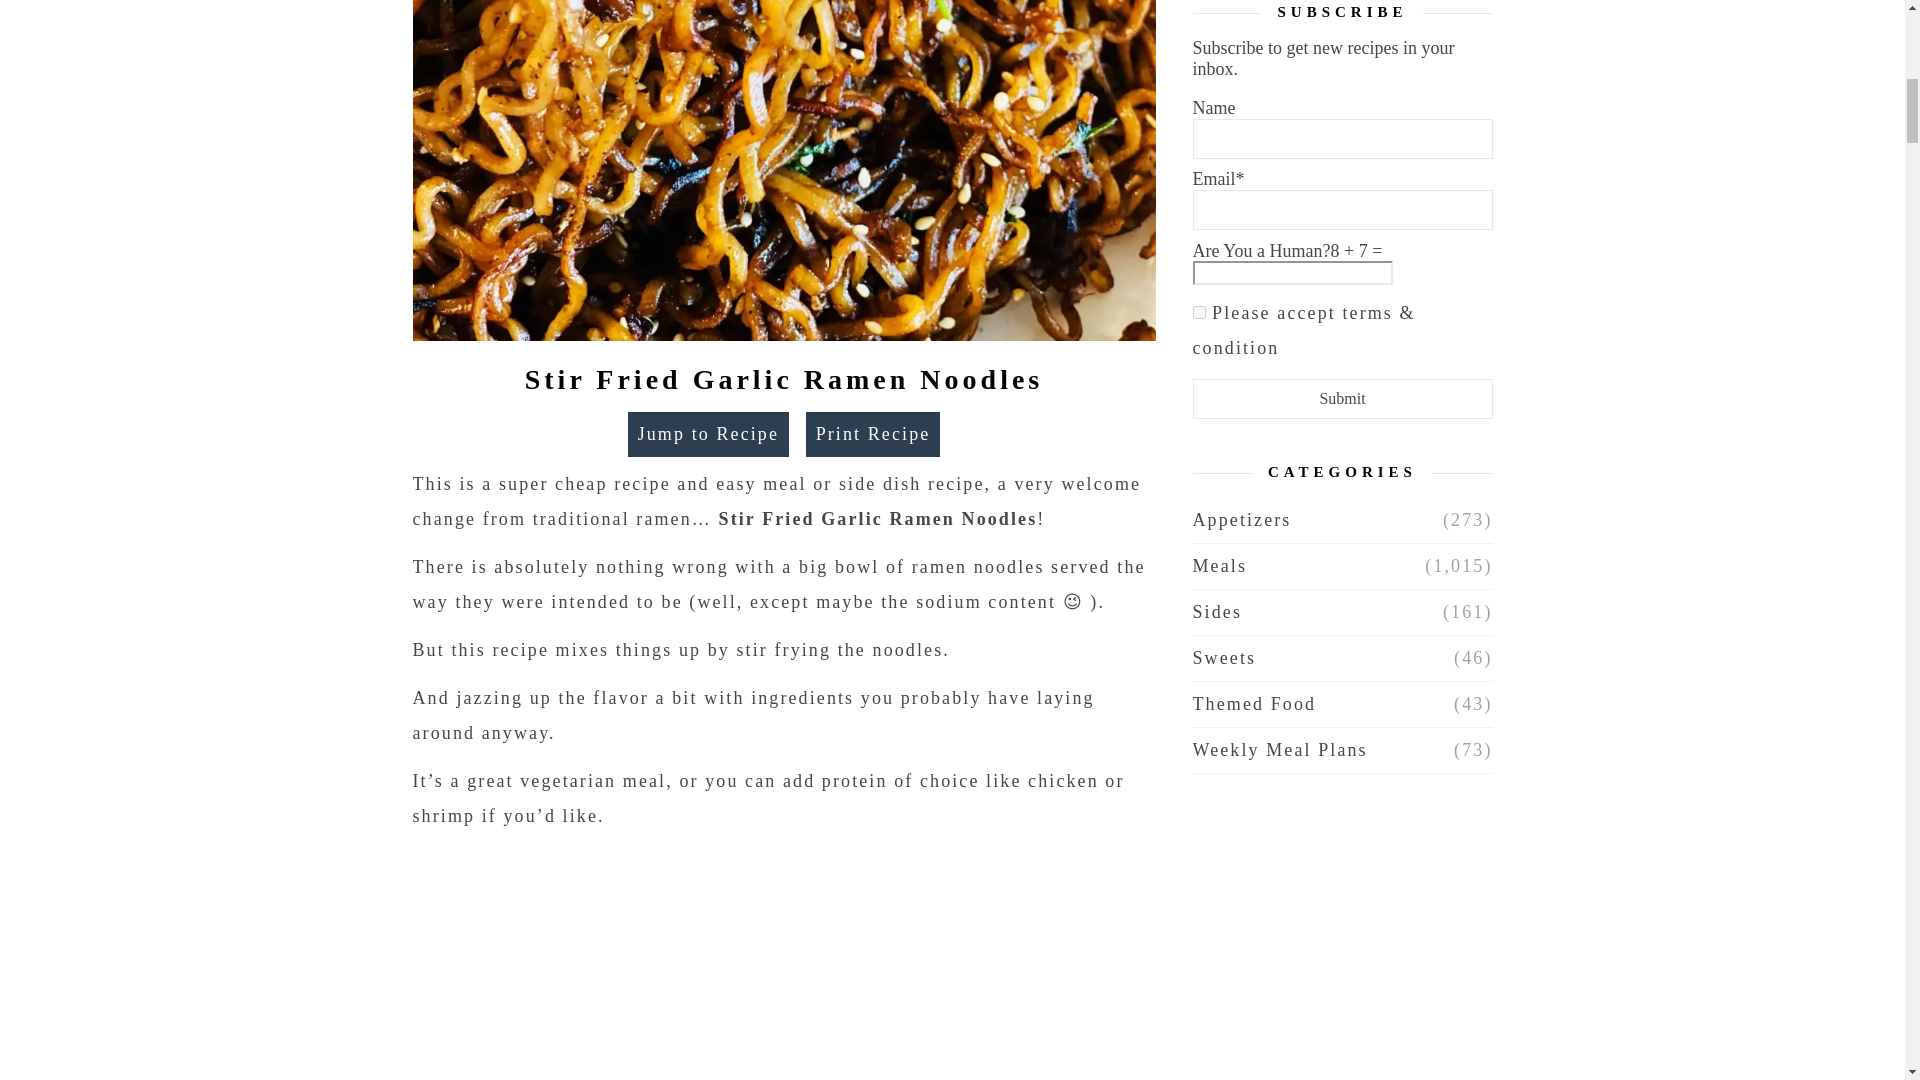 Image resolution: width=1920 pixels, height=1080 pixels. I want to click on Submit, so click(1342, 399).